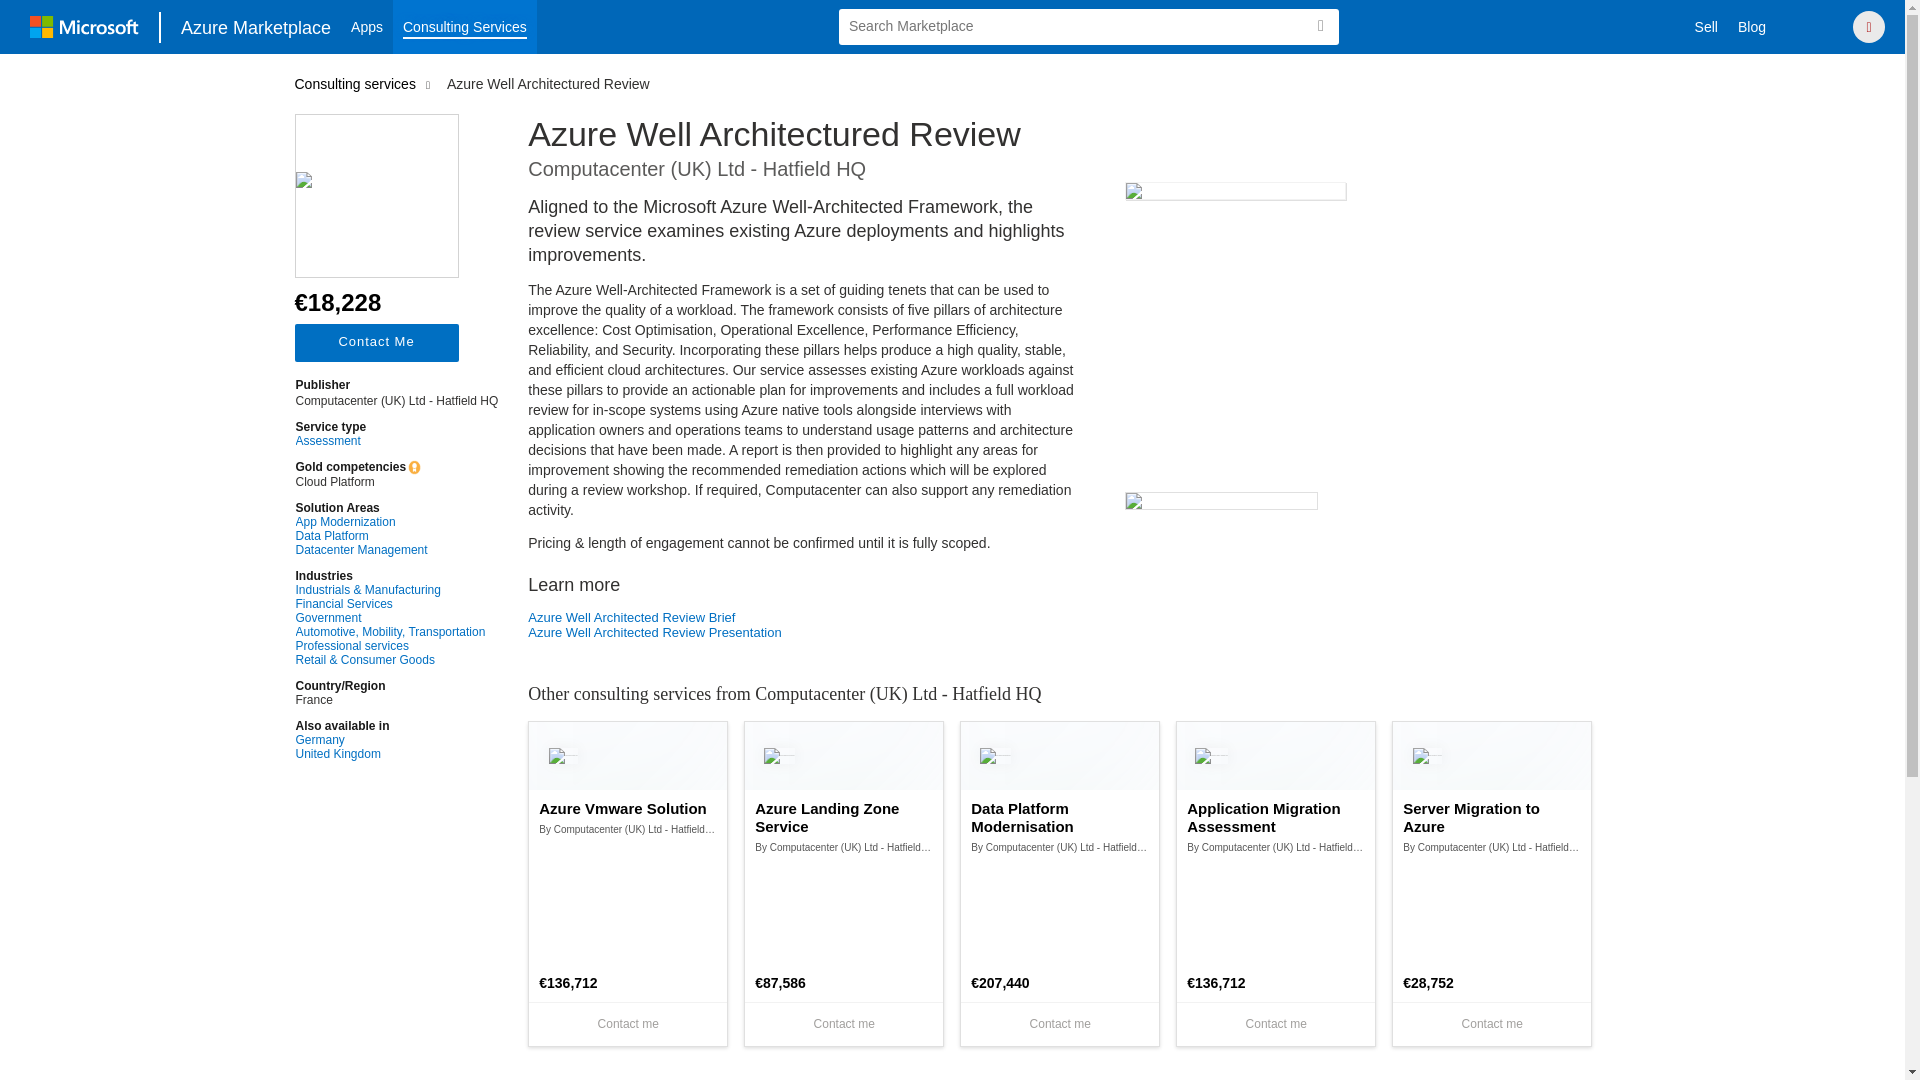  I want to click on Data Platform Modernisation, so click(1060, 818).